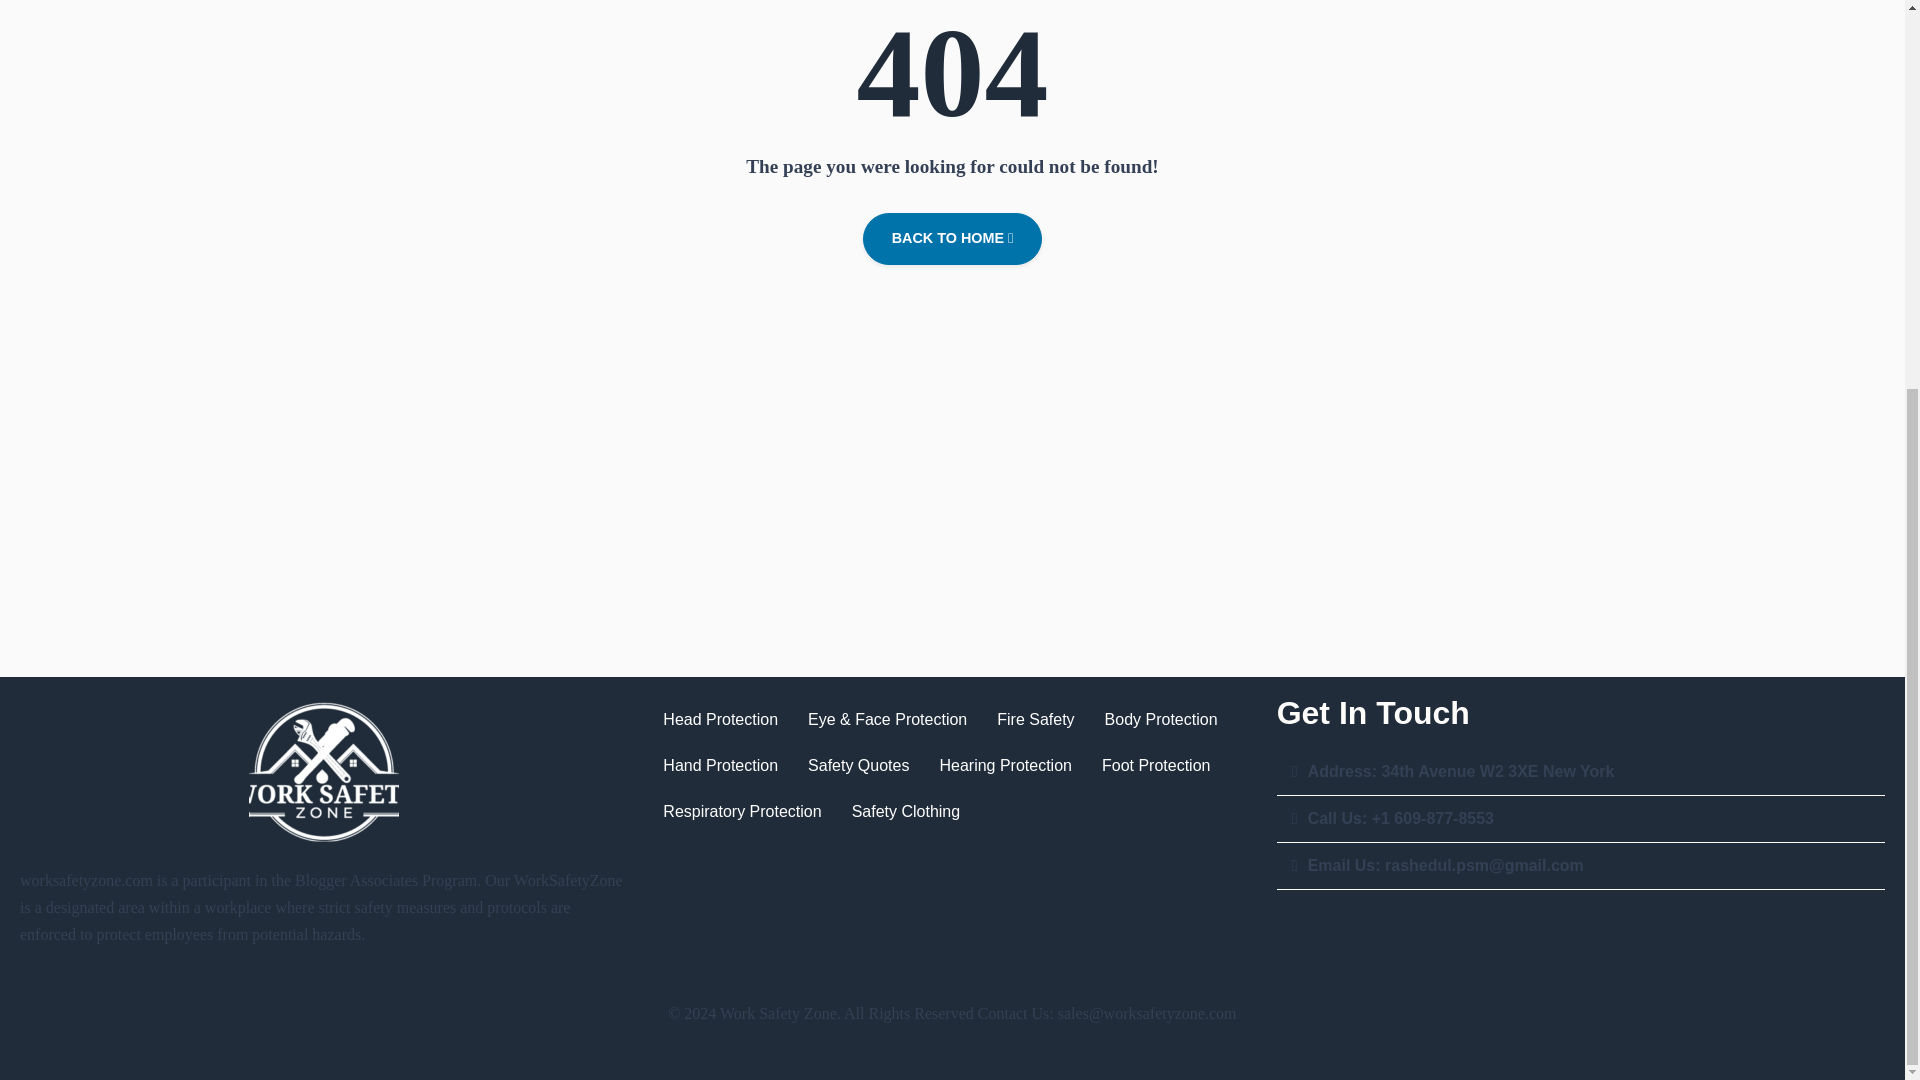 The image size is (1920, 1080). I want to click on Body Protection, so click(1161, 720).